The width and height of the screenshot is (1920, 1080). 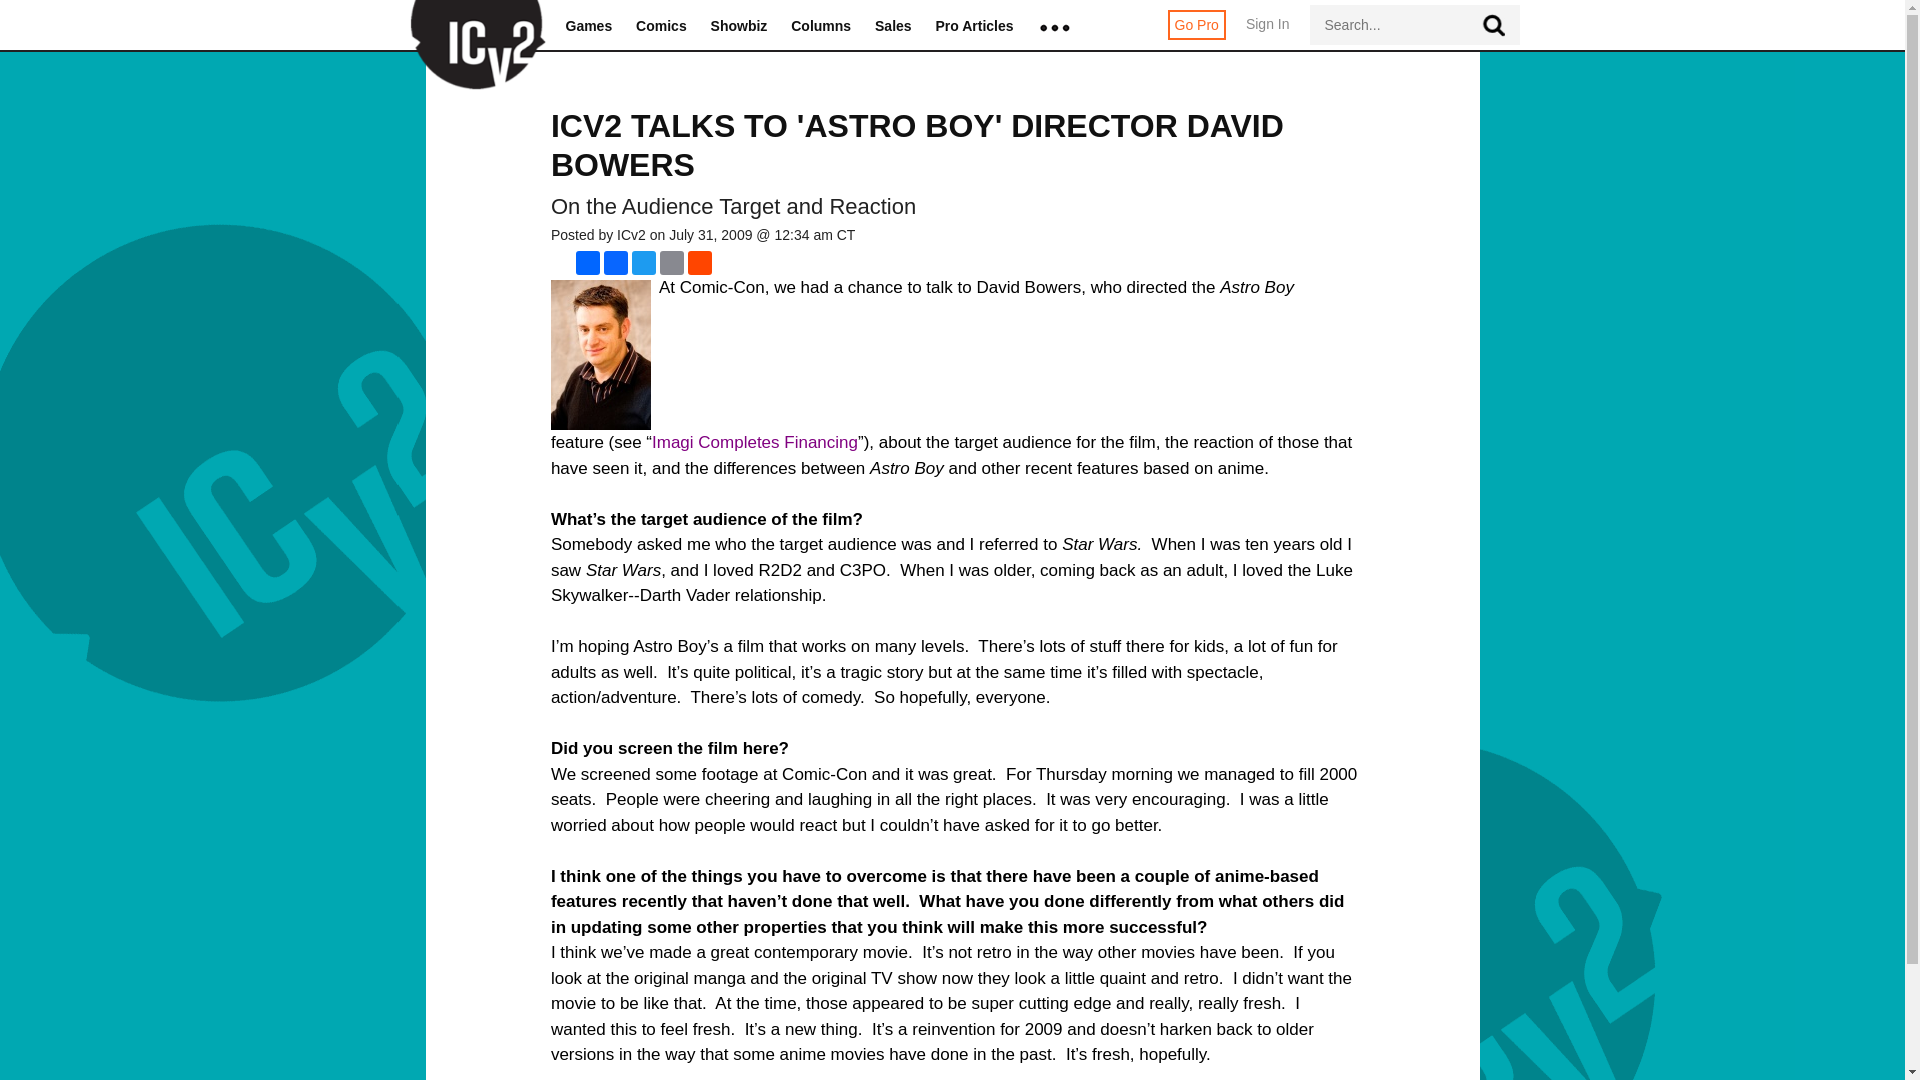 What do you see at coordinates (700, 262) in the screenshot?
I see `Reddit` at bounding box center [700, 262].